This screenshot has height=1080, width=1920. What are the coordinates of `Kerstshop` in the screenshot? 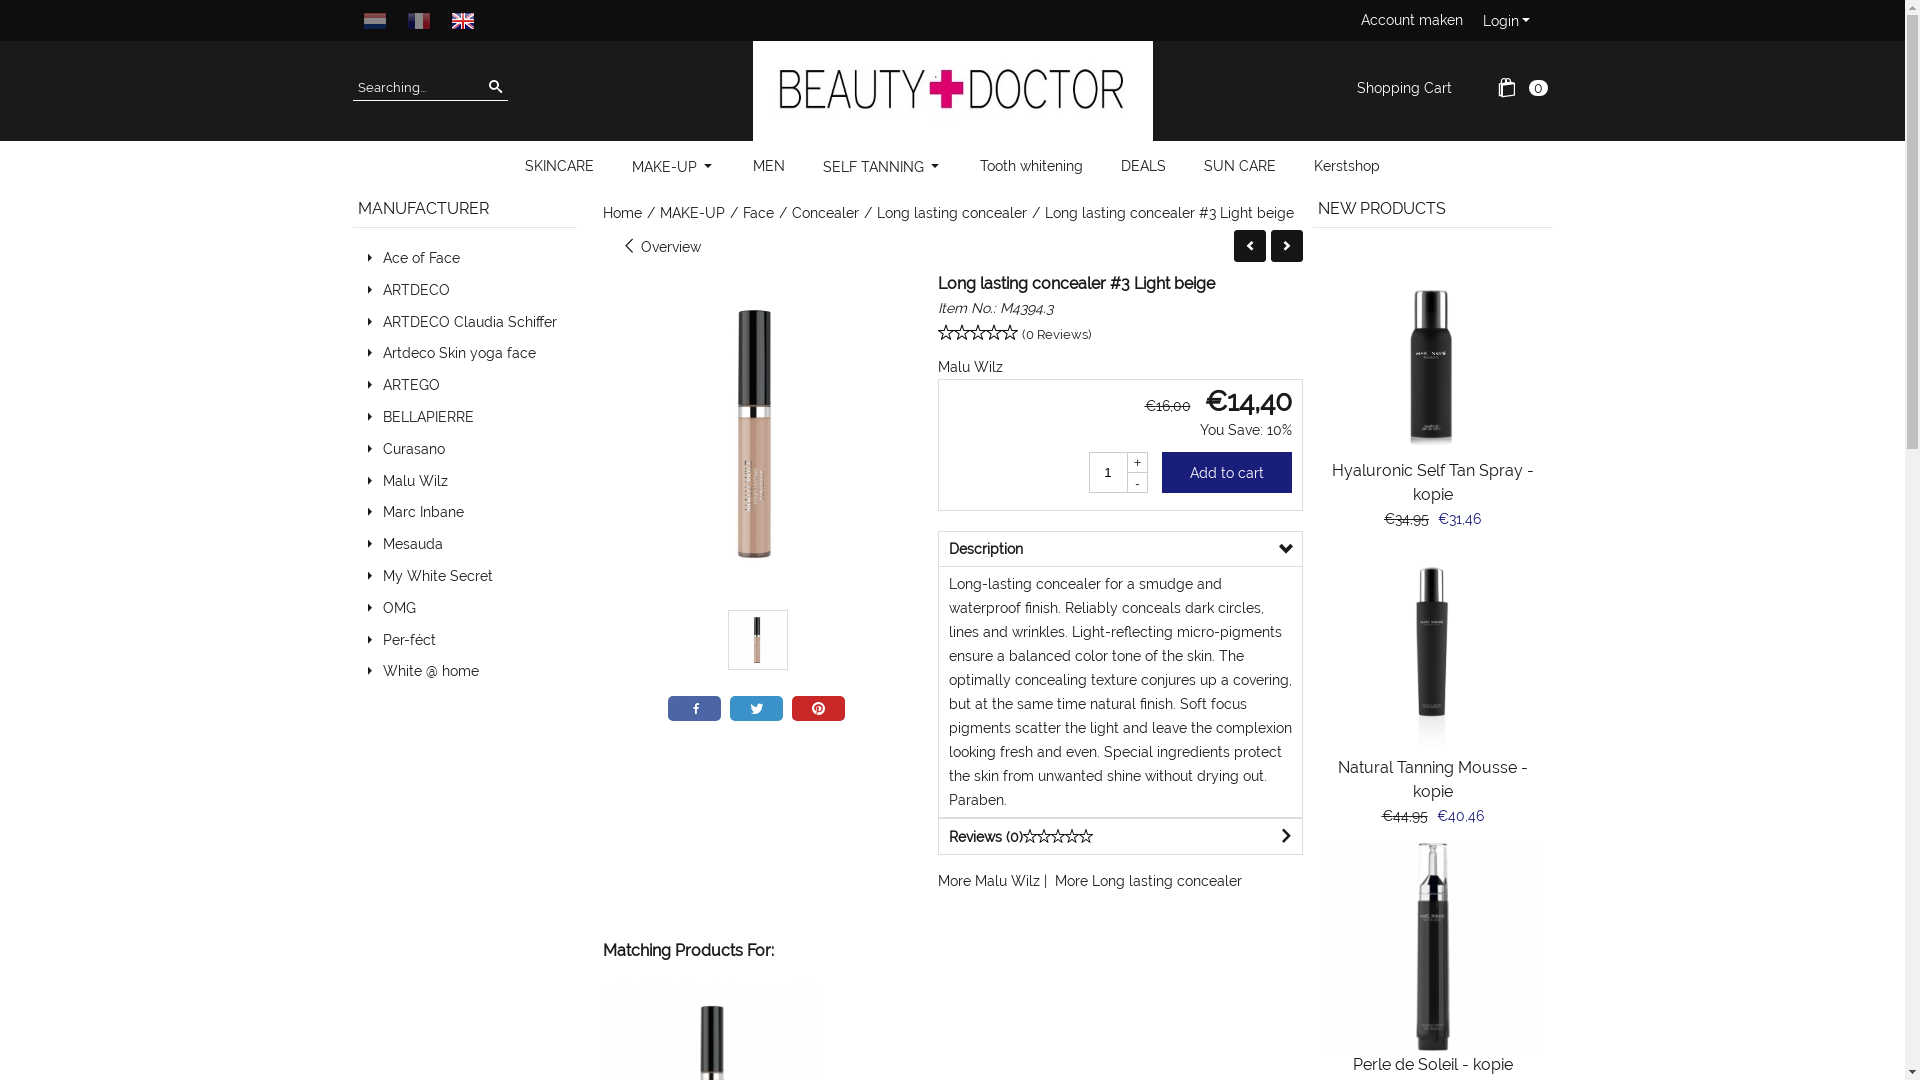 It's located at (1347, 166).